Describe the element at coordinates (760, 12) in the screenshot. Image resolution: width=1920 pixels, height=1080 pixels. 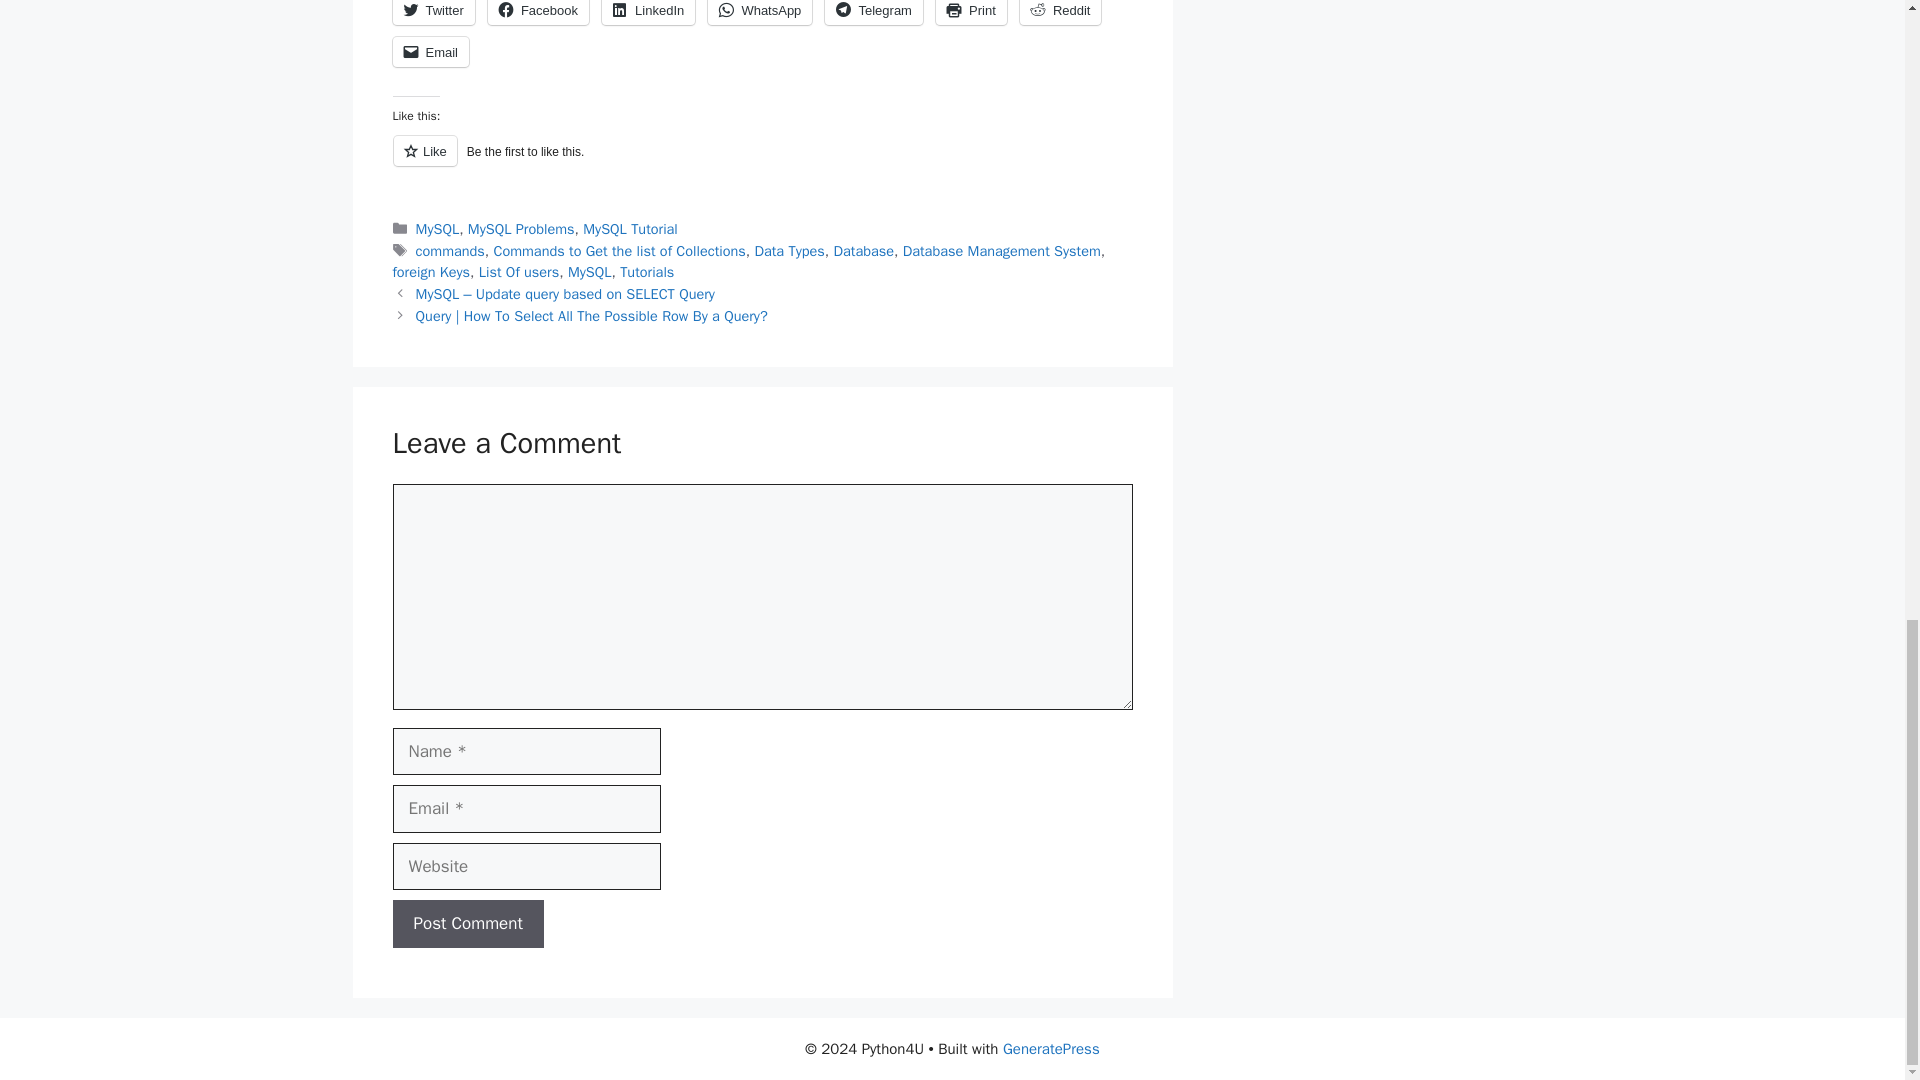
I see `WhatsApp` at that location.